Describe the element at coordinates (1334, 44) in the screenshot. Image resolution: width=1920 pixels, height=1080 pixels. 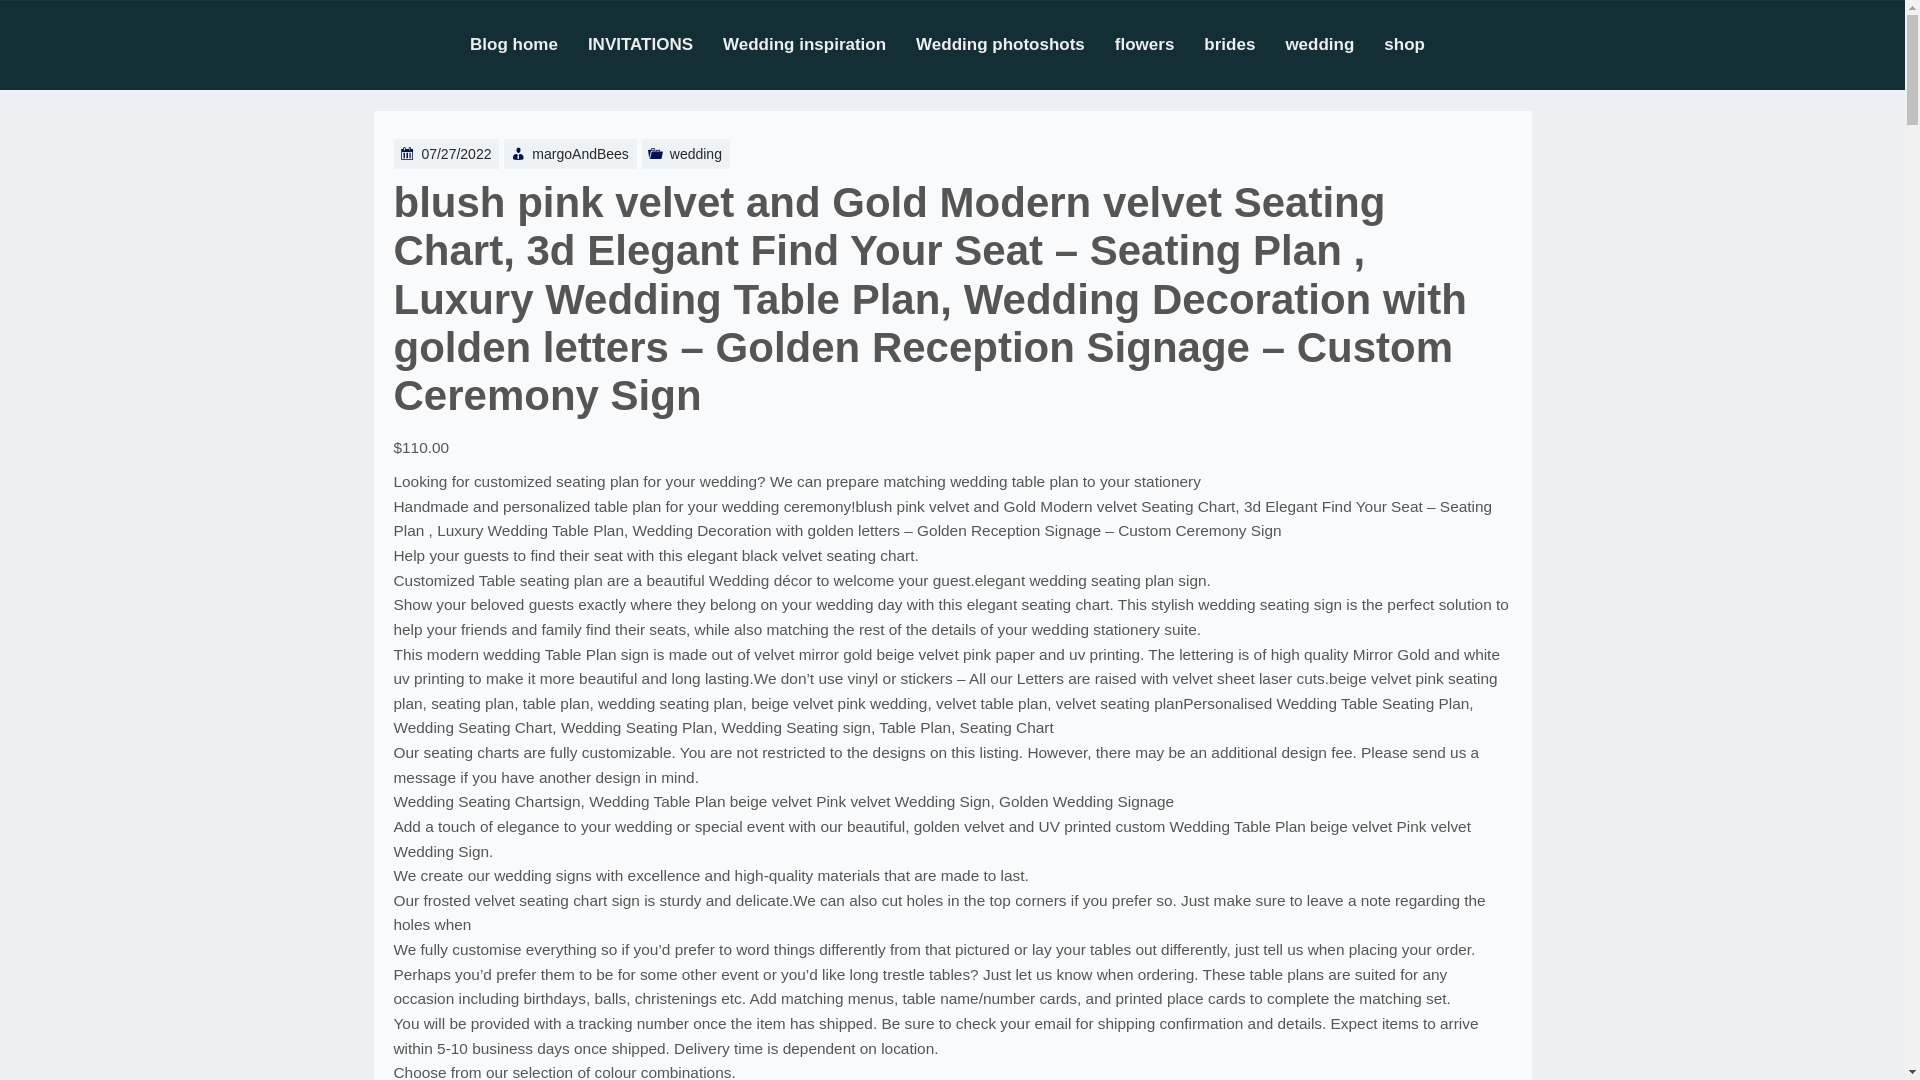
I see `wedding` at that location.